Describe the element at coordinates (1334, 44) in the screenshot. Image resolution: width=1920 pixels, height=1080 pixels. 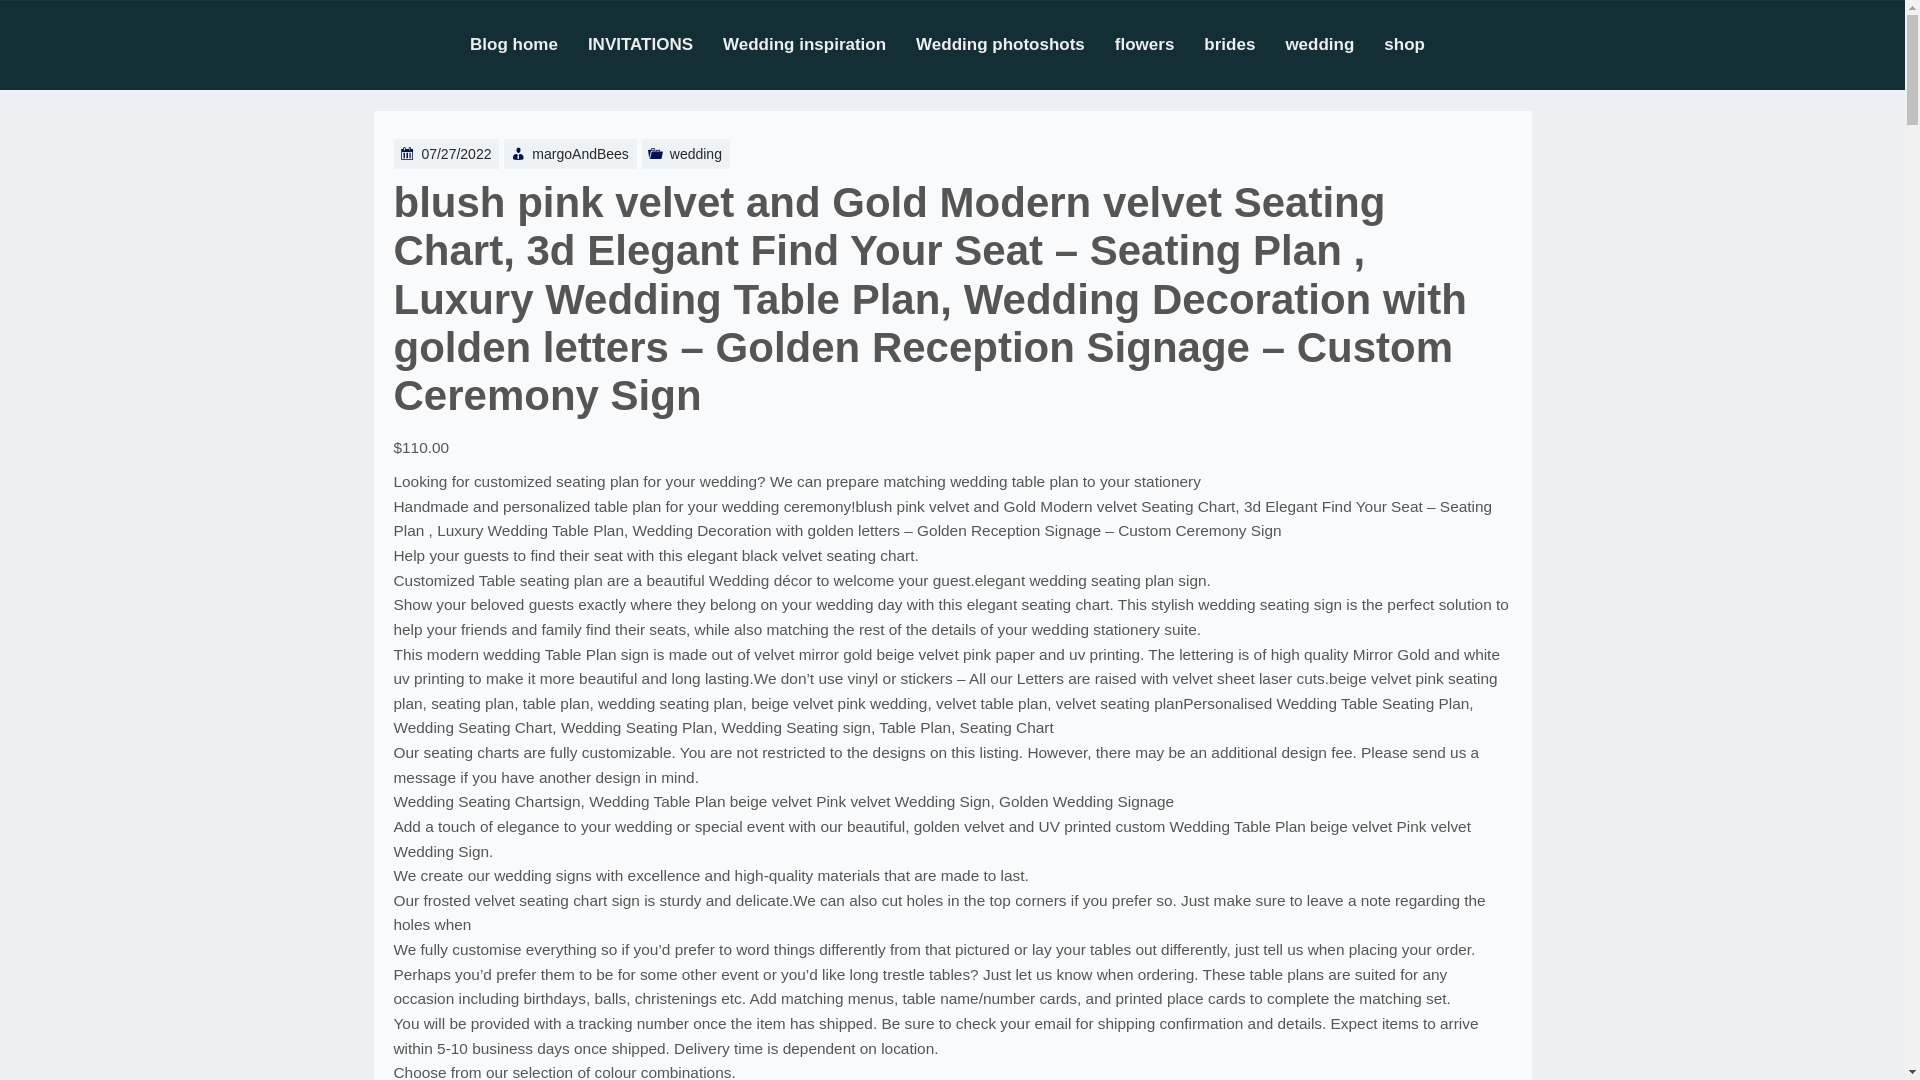
I see `wedding` at that location.